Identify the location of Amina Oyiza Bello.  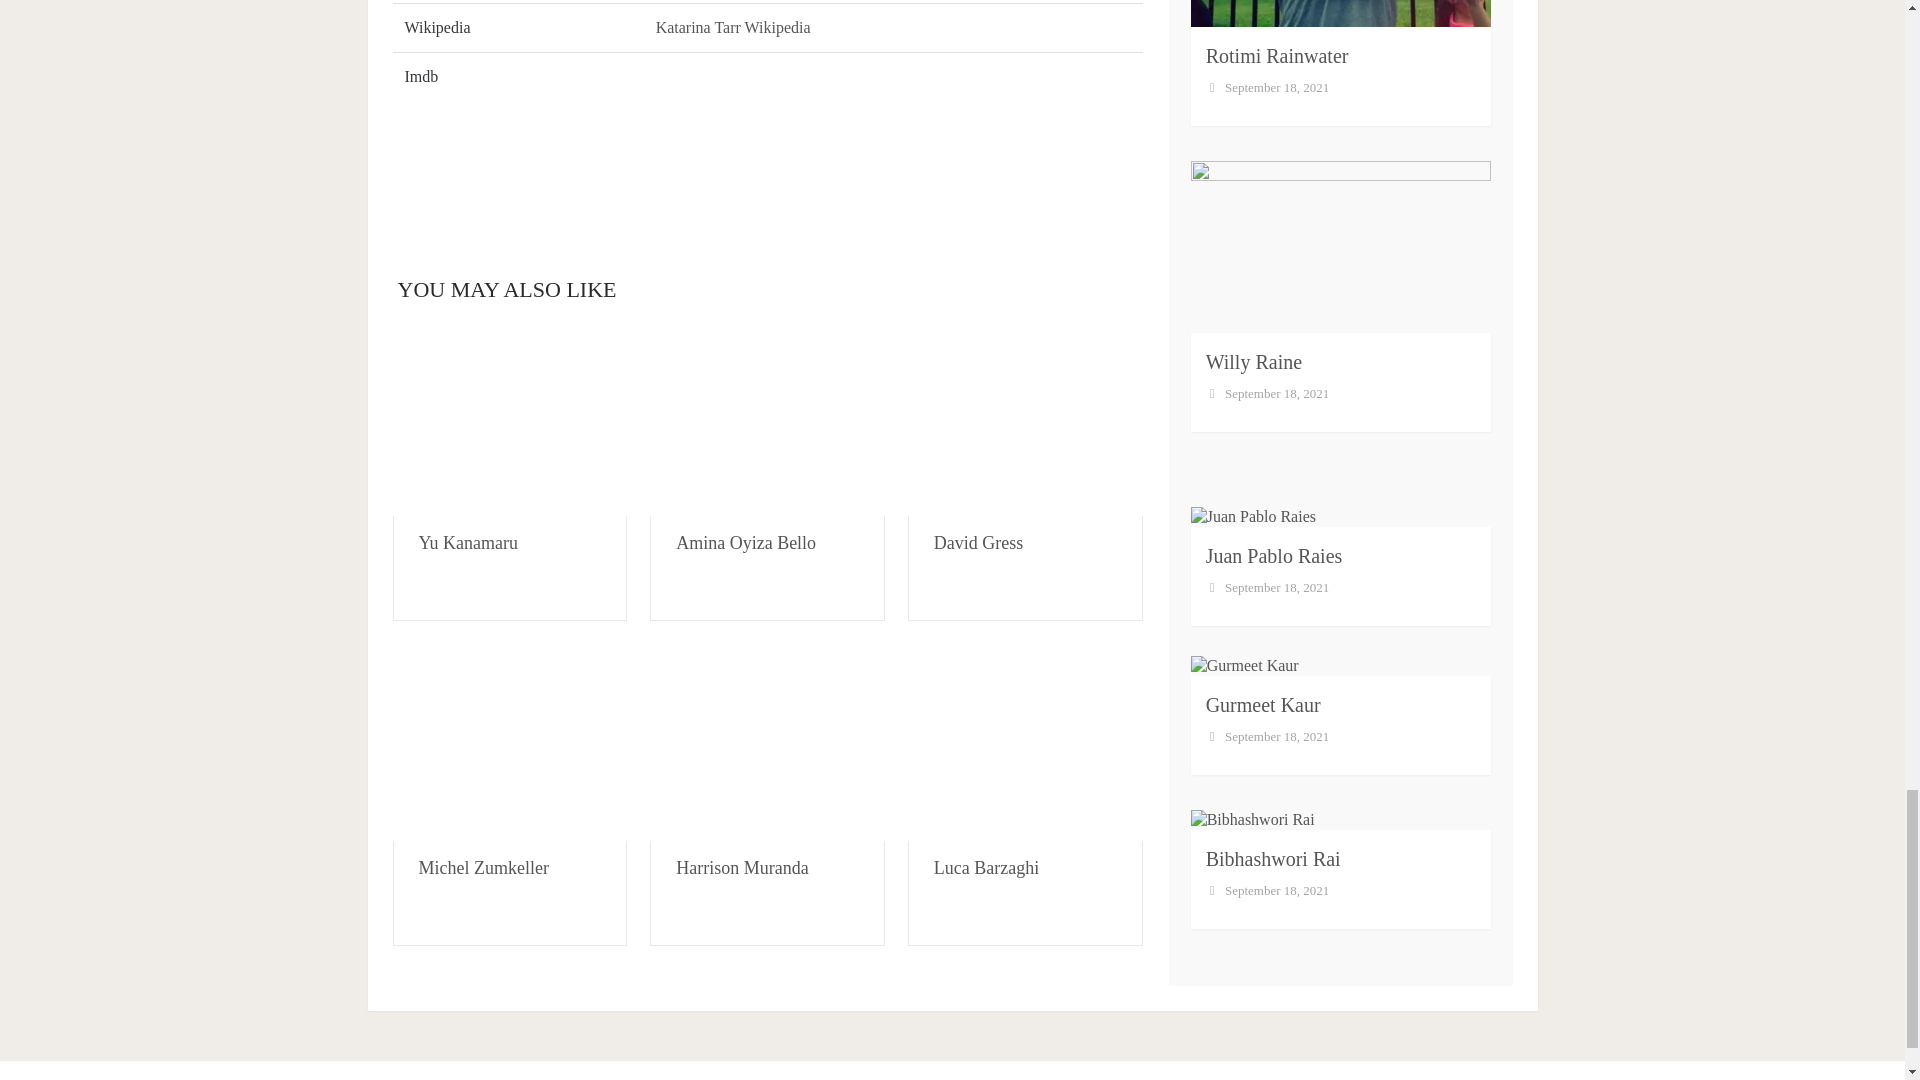
(746, 542).